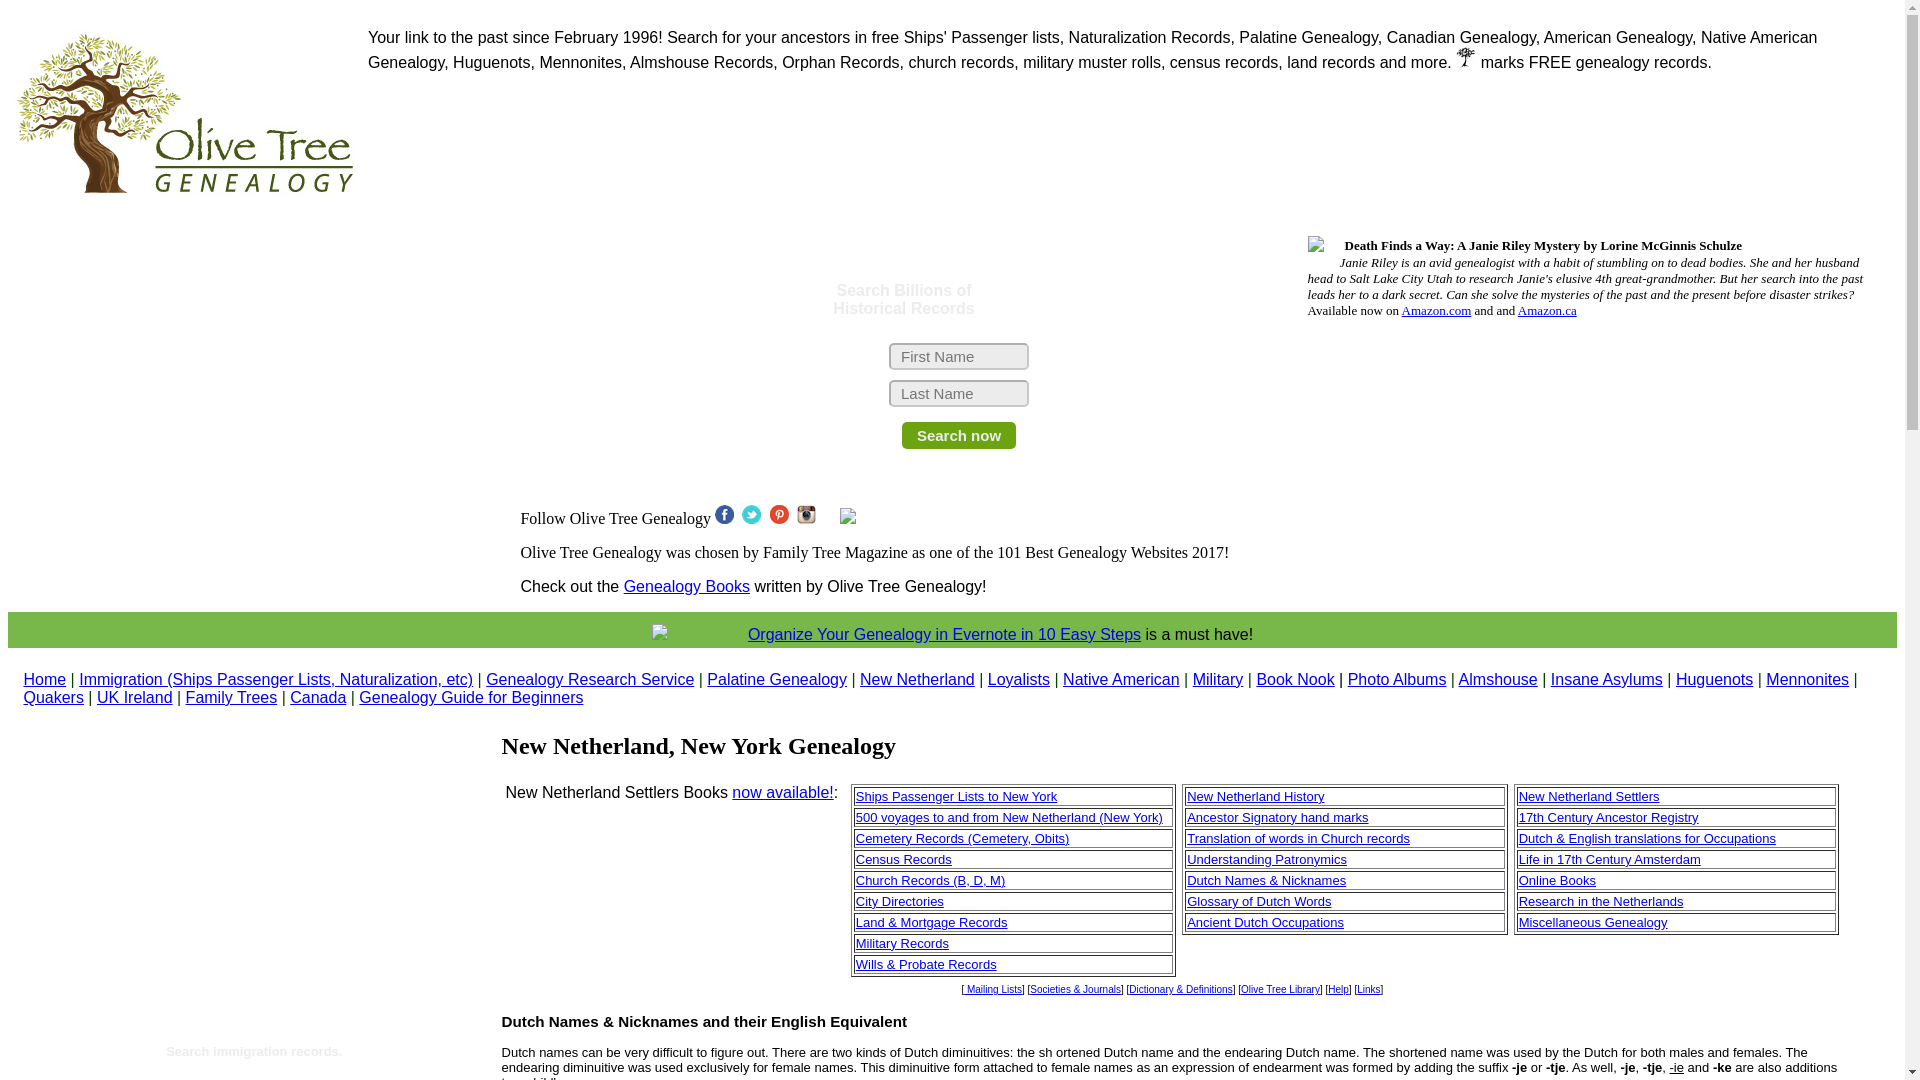 The width and height of the screenshot is (1920, 1080). Describe the element at coordinates (1807, 678) in the screenshot. I see `Mennonites` at that location.